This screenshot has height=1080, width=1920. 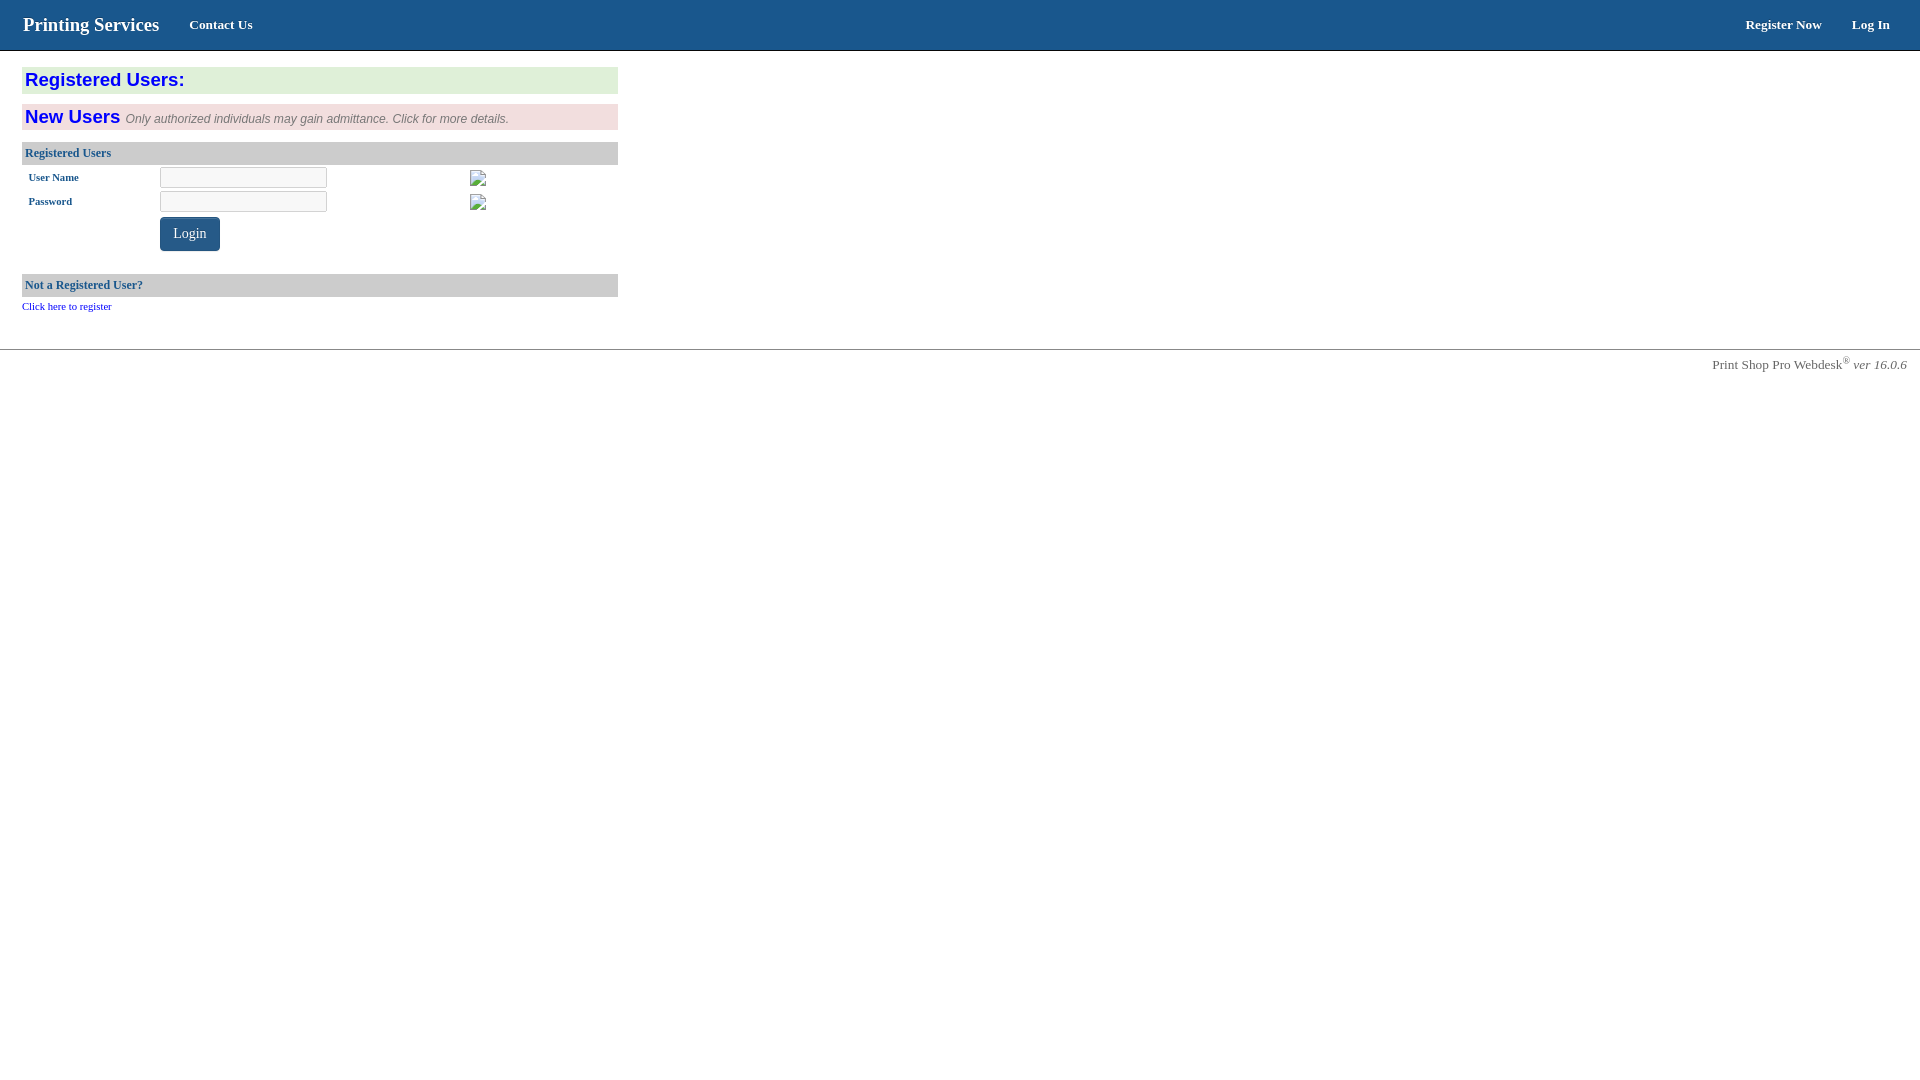 I want to click on Log In, so click(x=1870, y=24).